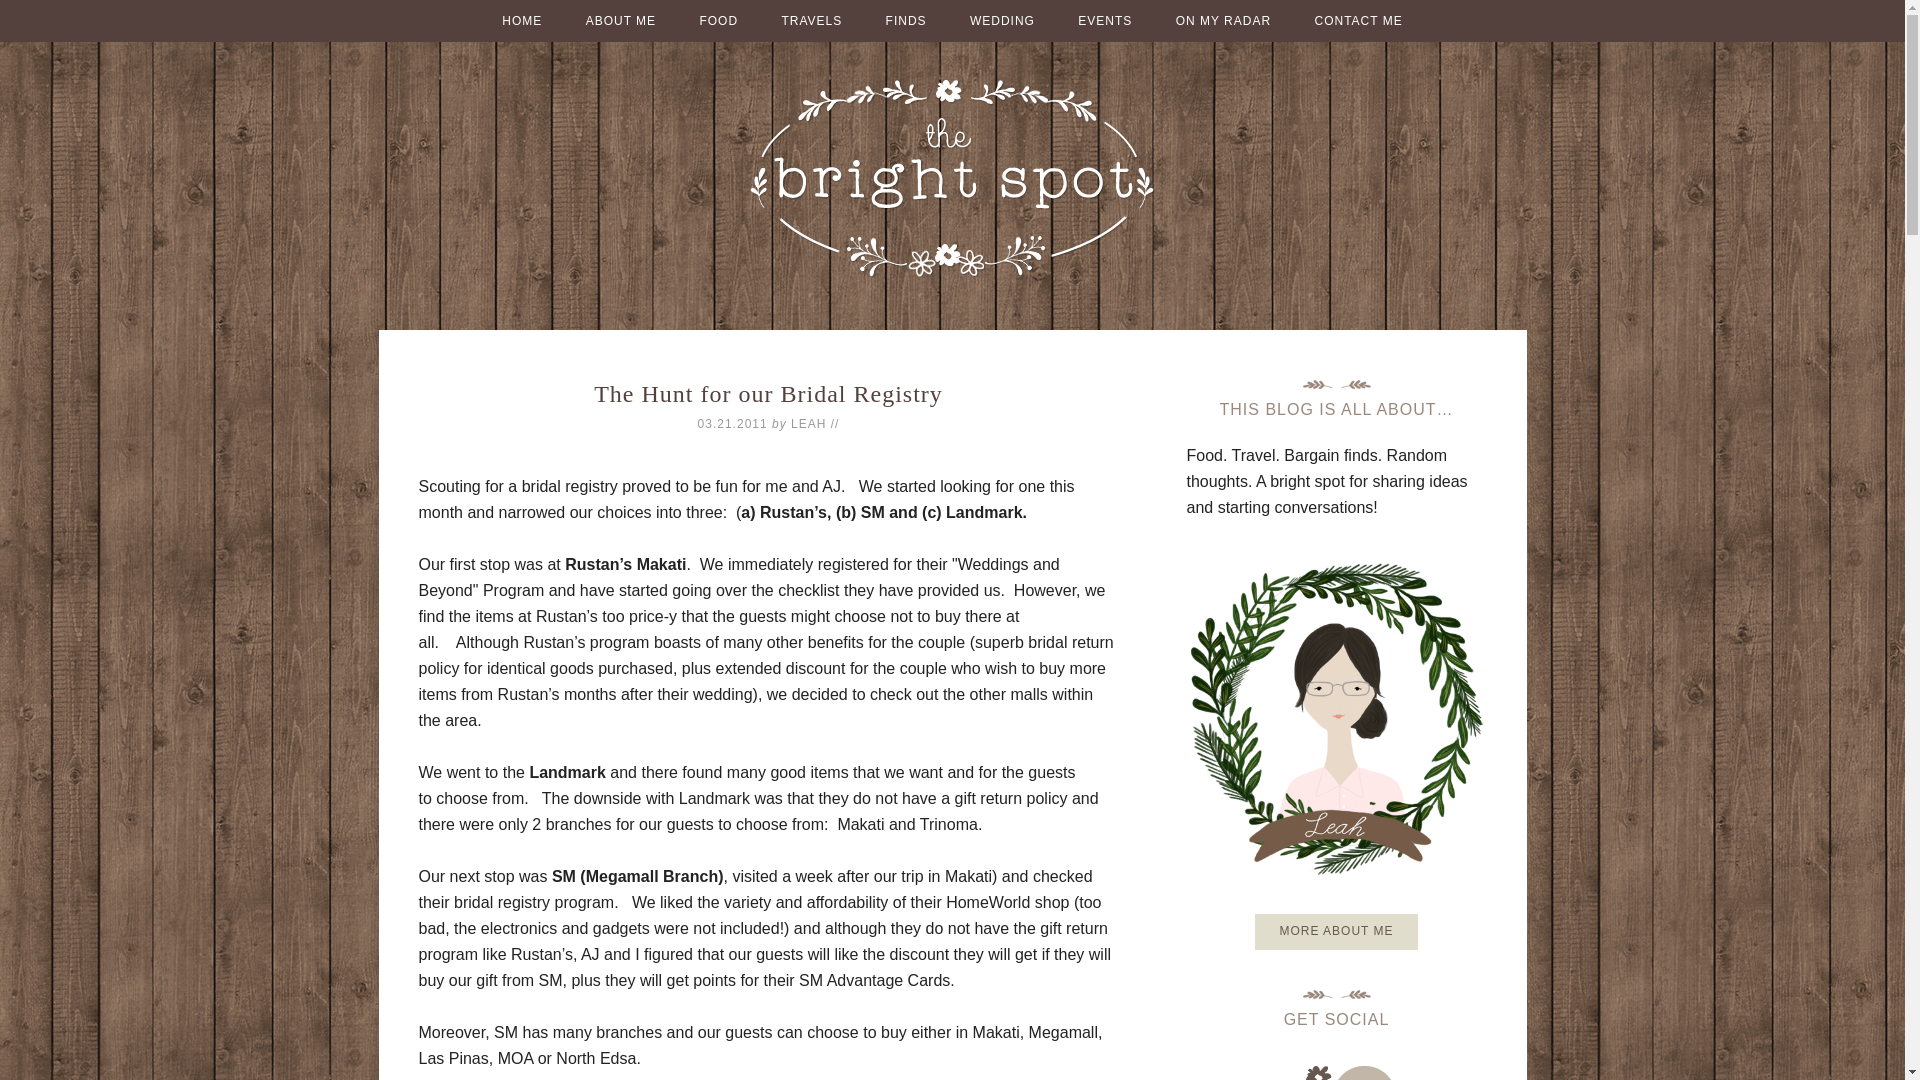 The image size is (1920, 1080). Describe the element at coordinates (811, 21) in the screenshot. I see `TRAVELS` at that location.